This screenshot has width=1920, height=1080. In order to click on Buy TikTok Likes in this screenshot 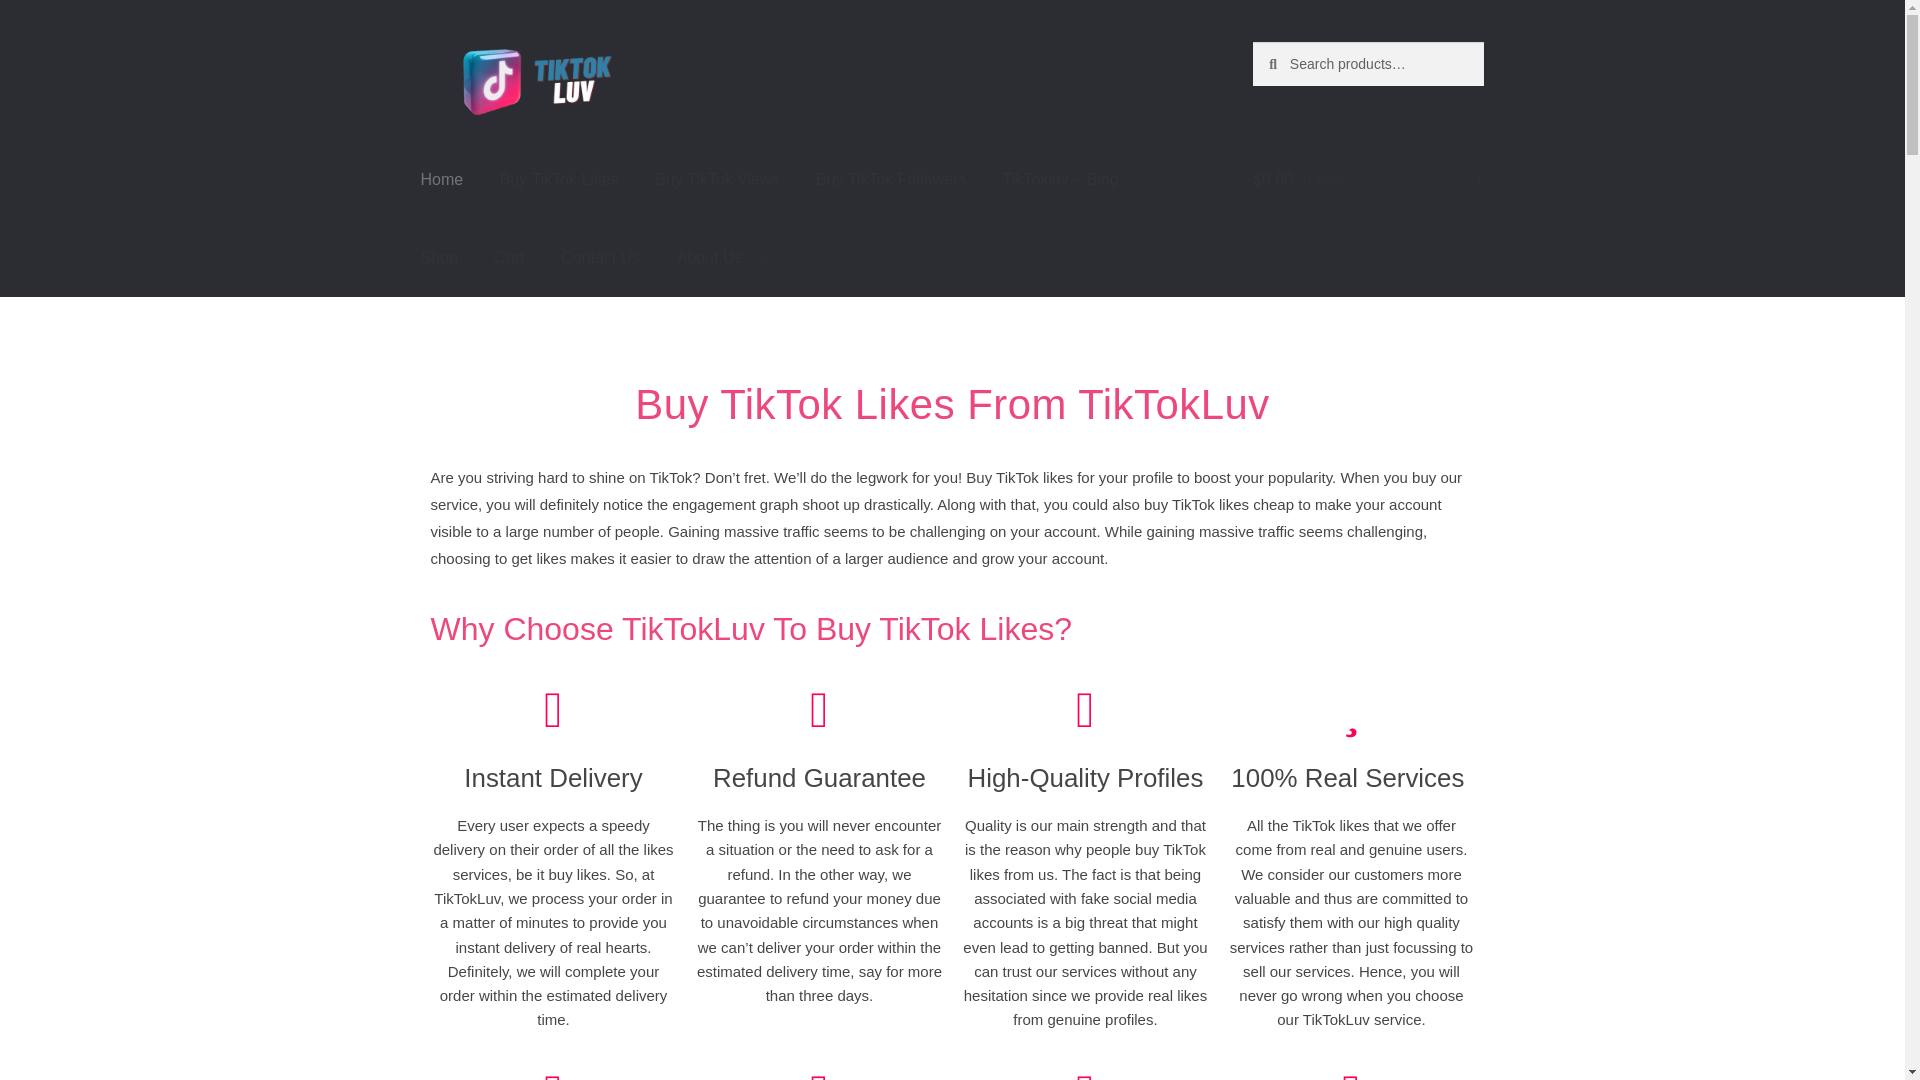, I will do `click(559, 180)`.